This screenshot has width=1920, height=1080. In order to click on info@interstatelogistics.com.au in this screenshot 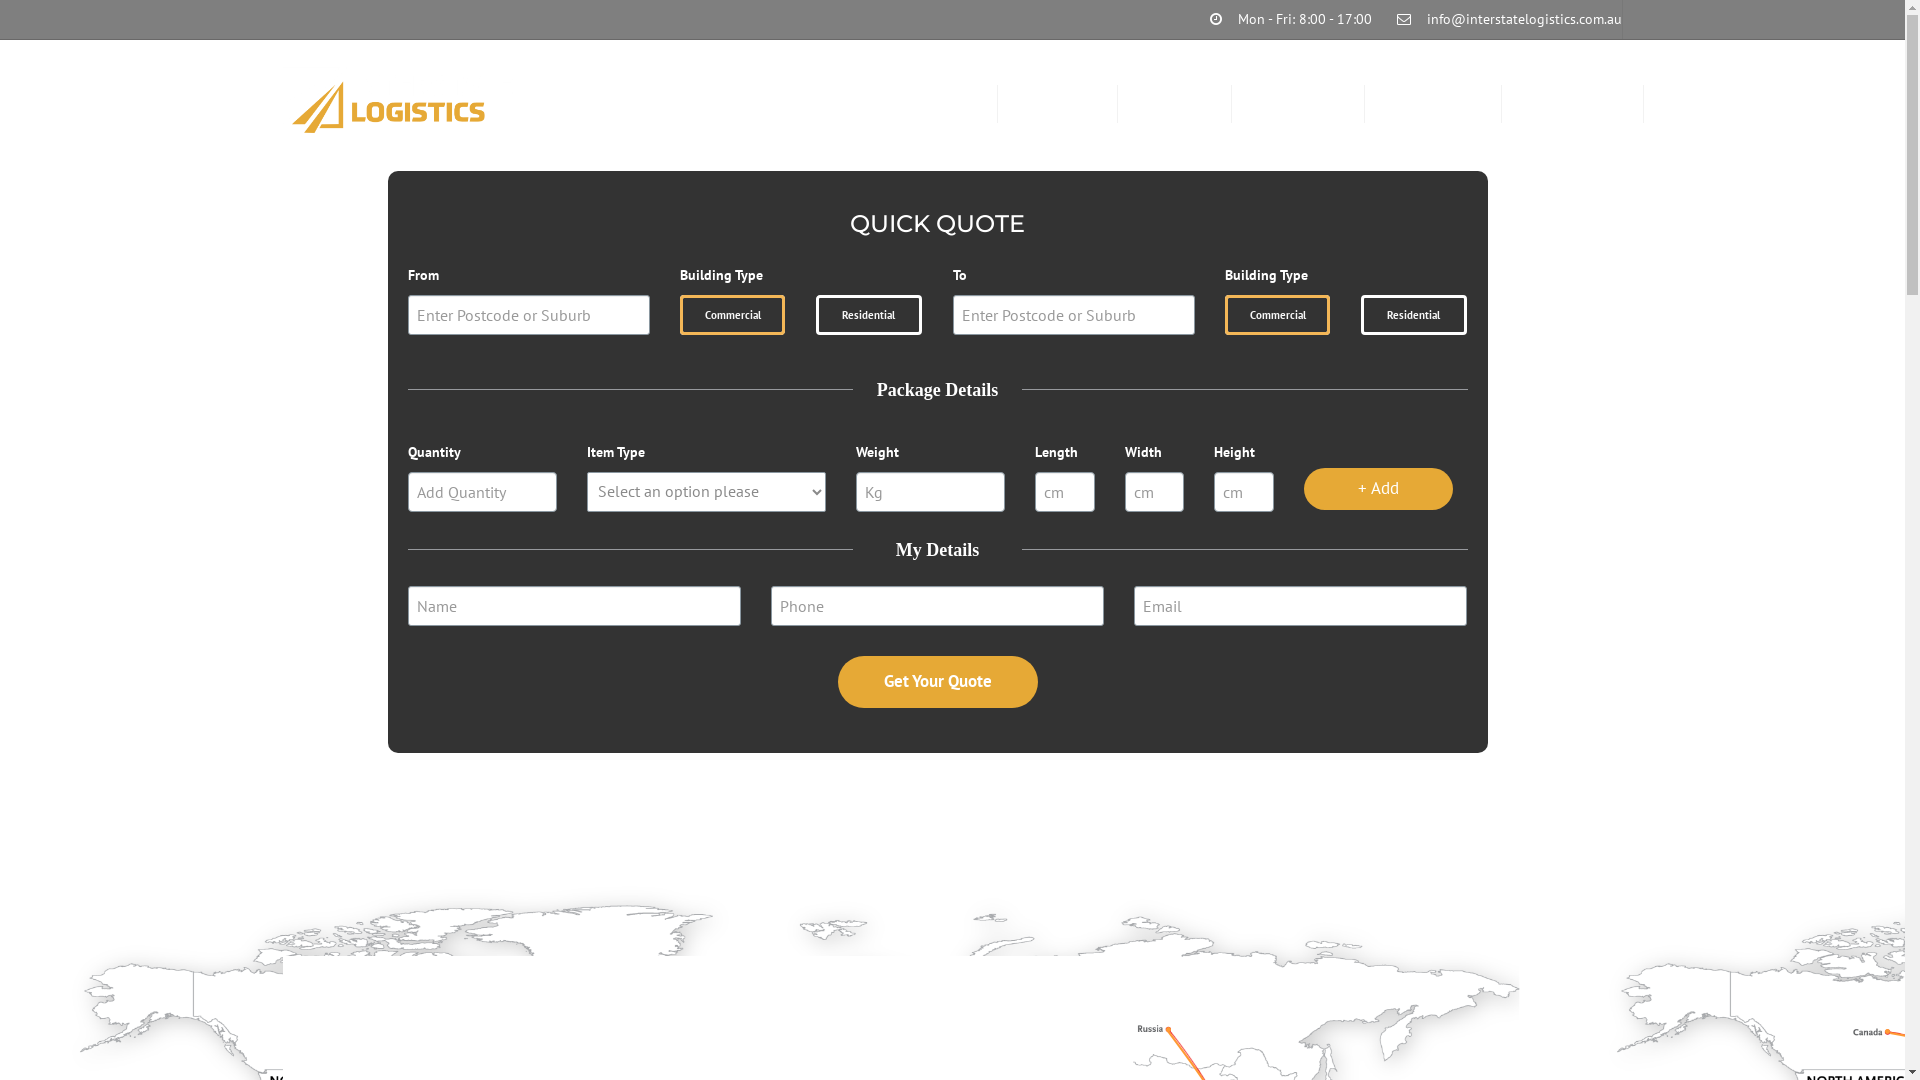, I will do `click(1524, 19)`.